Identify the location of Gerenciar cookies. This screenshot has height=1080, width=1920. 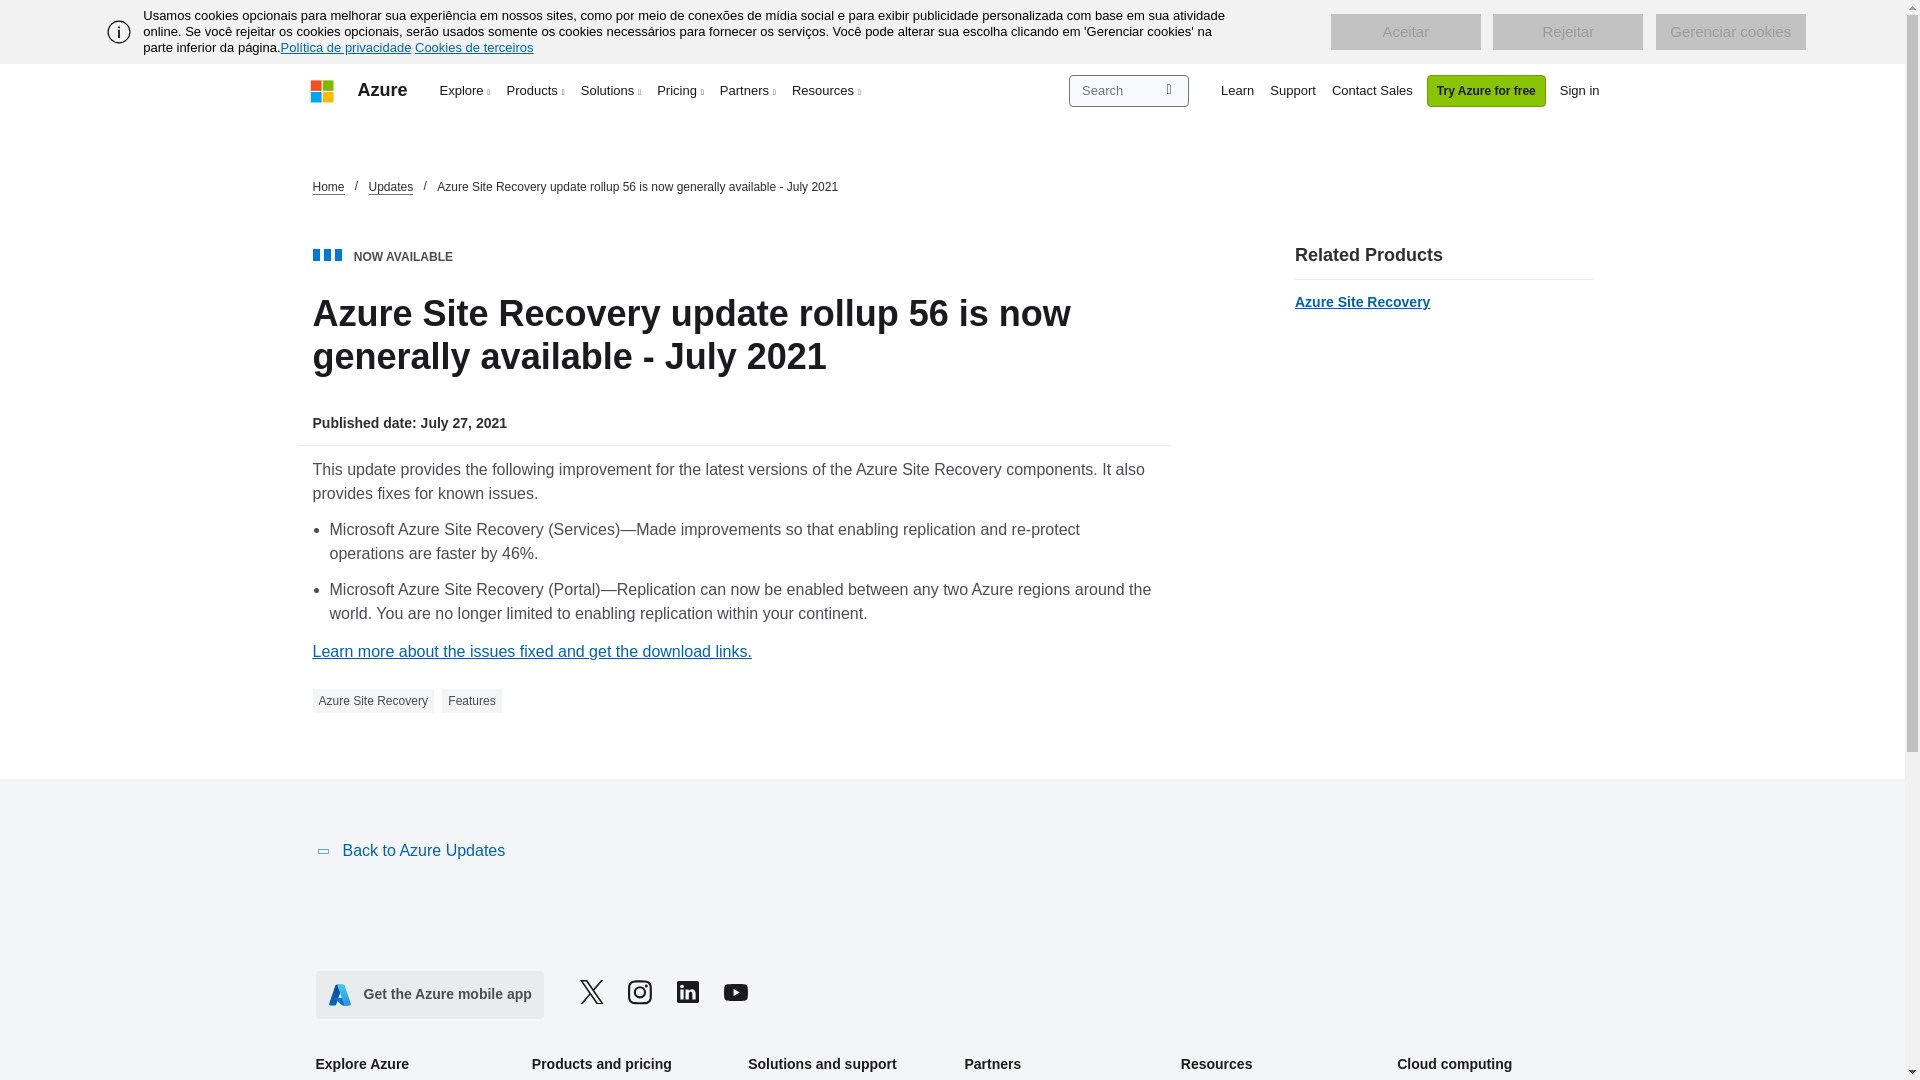
(1730, 32).